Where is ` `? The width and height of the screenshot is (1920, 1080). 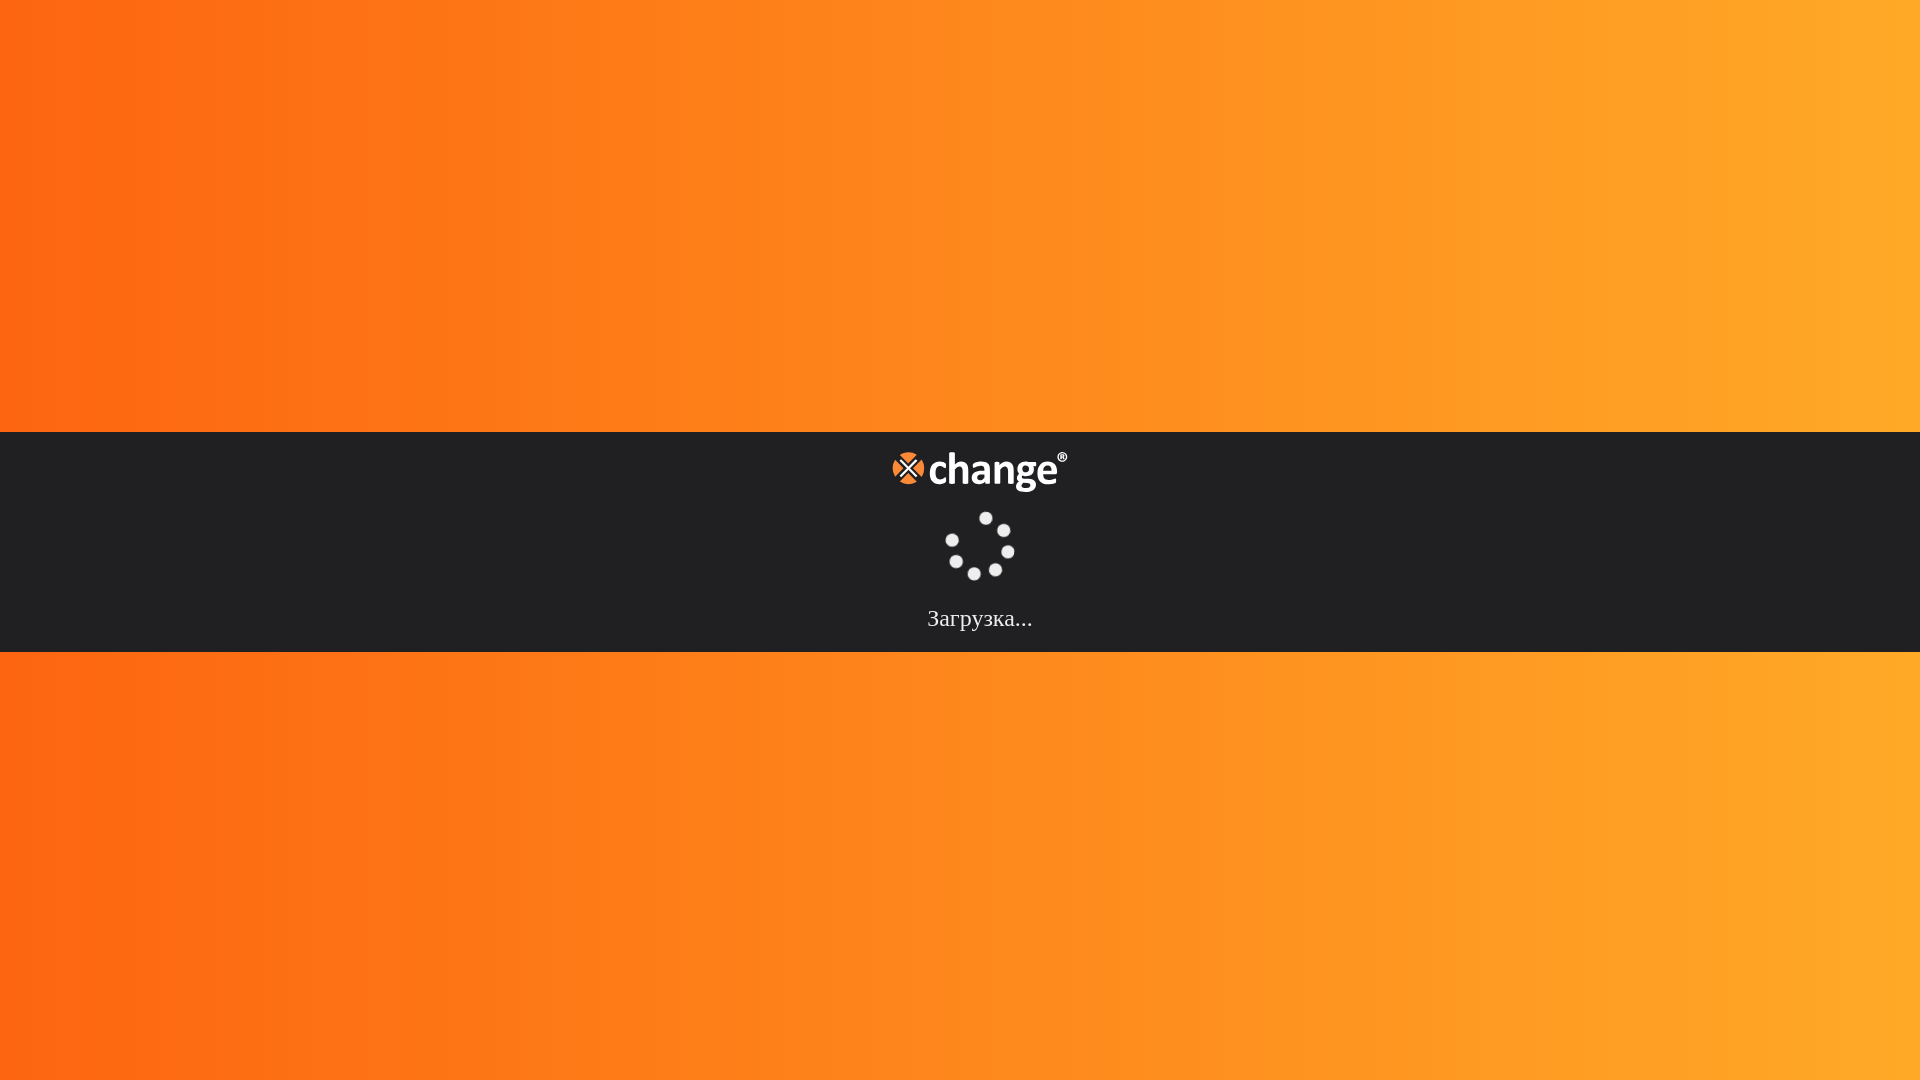
  is located at coordinates (18, 246).